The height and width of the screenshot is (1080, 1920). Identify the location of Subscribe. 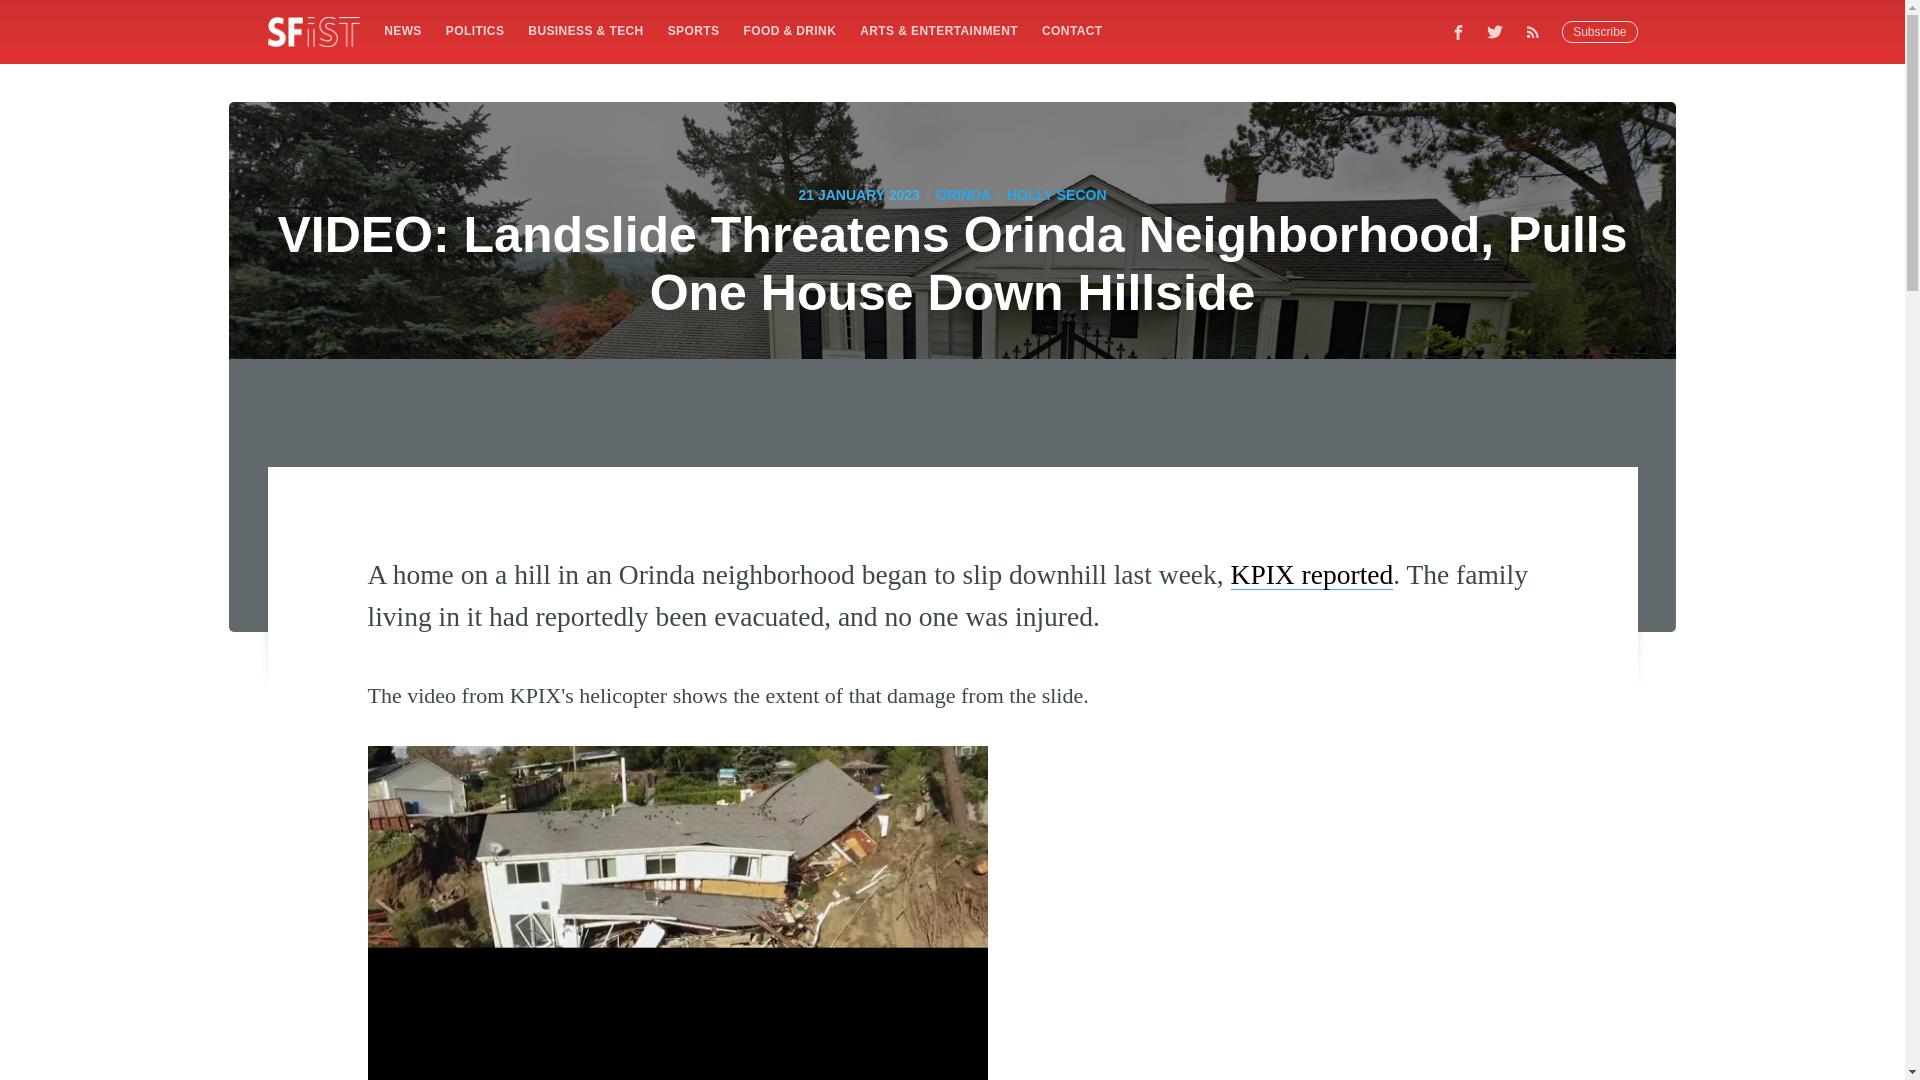
(1600, 32).